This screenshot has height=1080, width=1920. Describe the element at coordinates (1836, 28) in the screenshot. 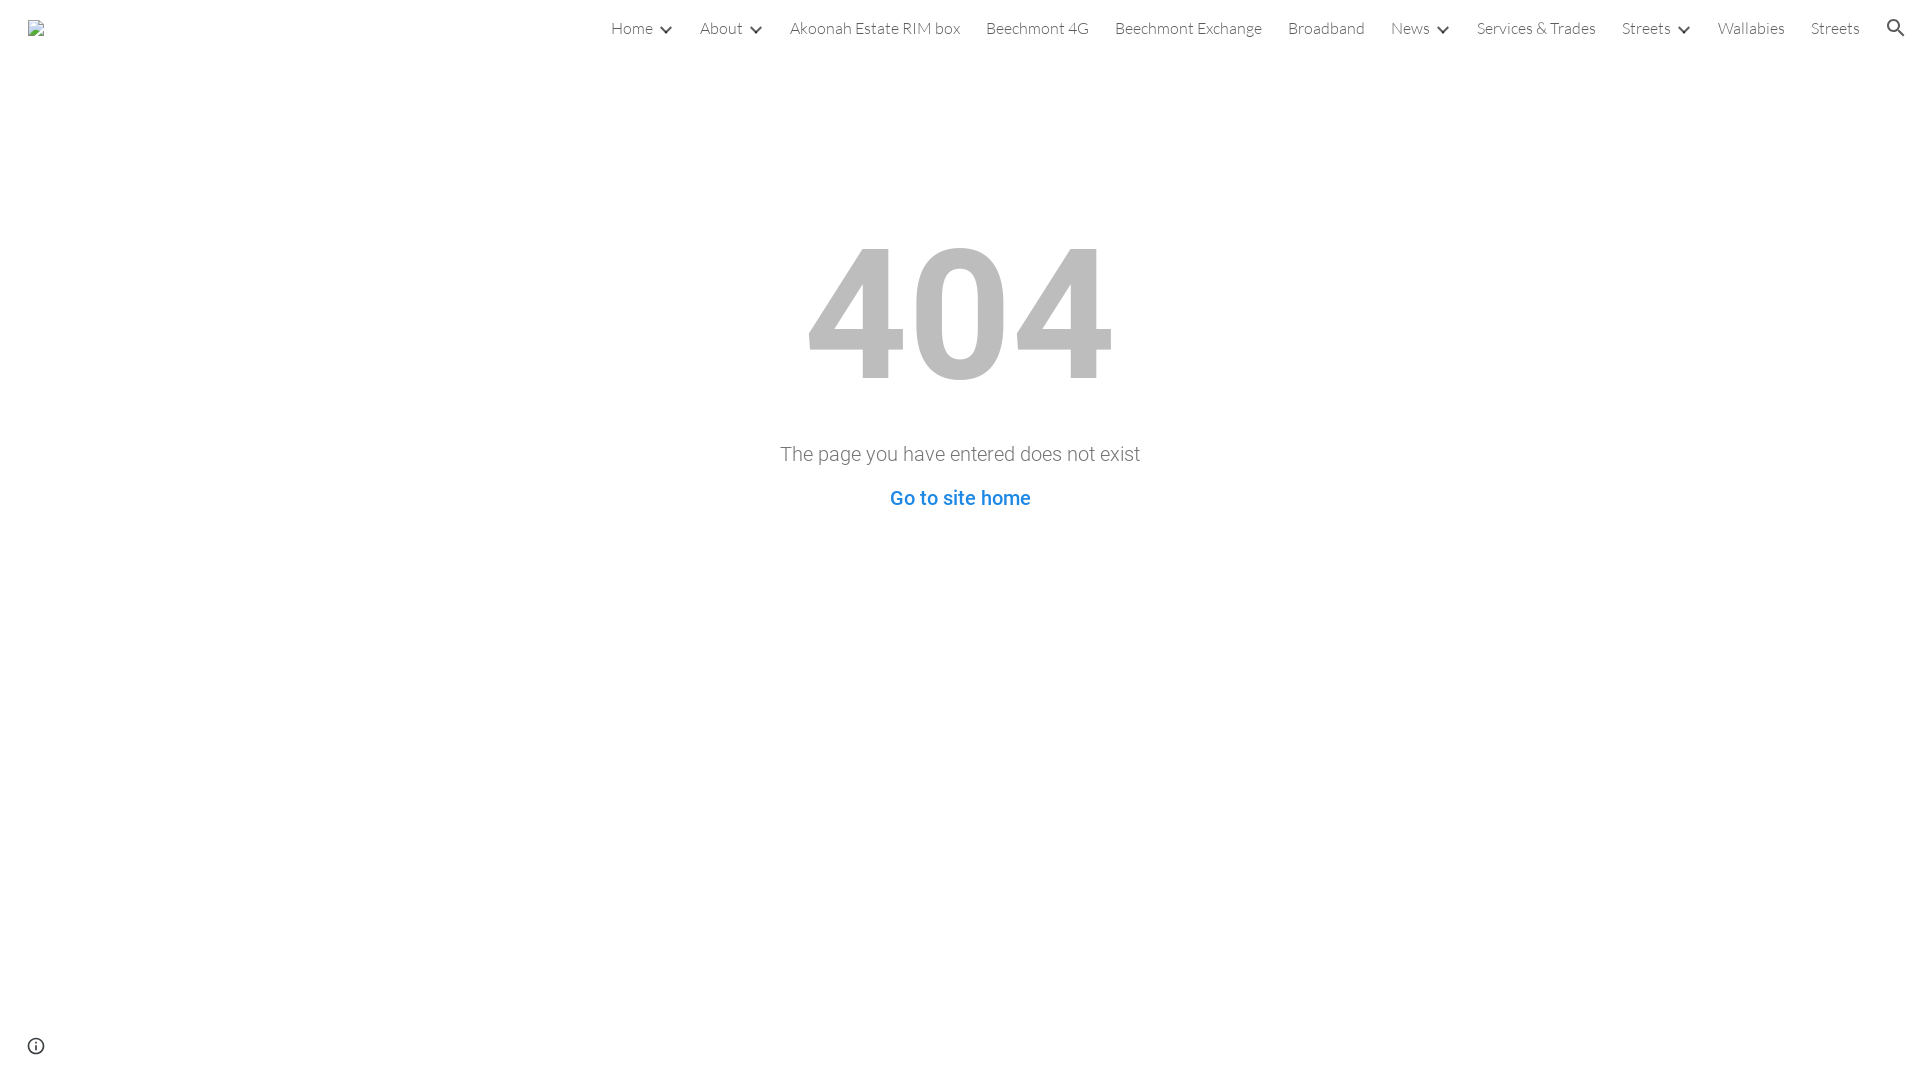

I see `Streets` at that location.